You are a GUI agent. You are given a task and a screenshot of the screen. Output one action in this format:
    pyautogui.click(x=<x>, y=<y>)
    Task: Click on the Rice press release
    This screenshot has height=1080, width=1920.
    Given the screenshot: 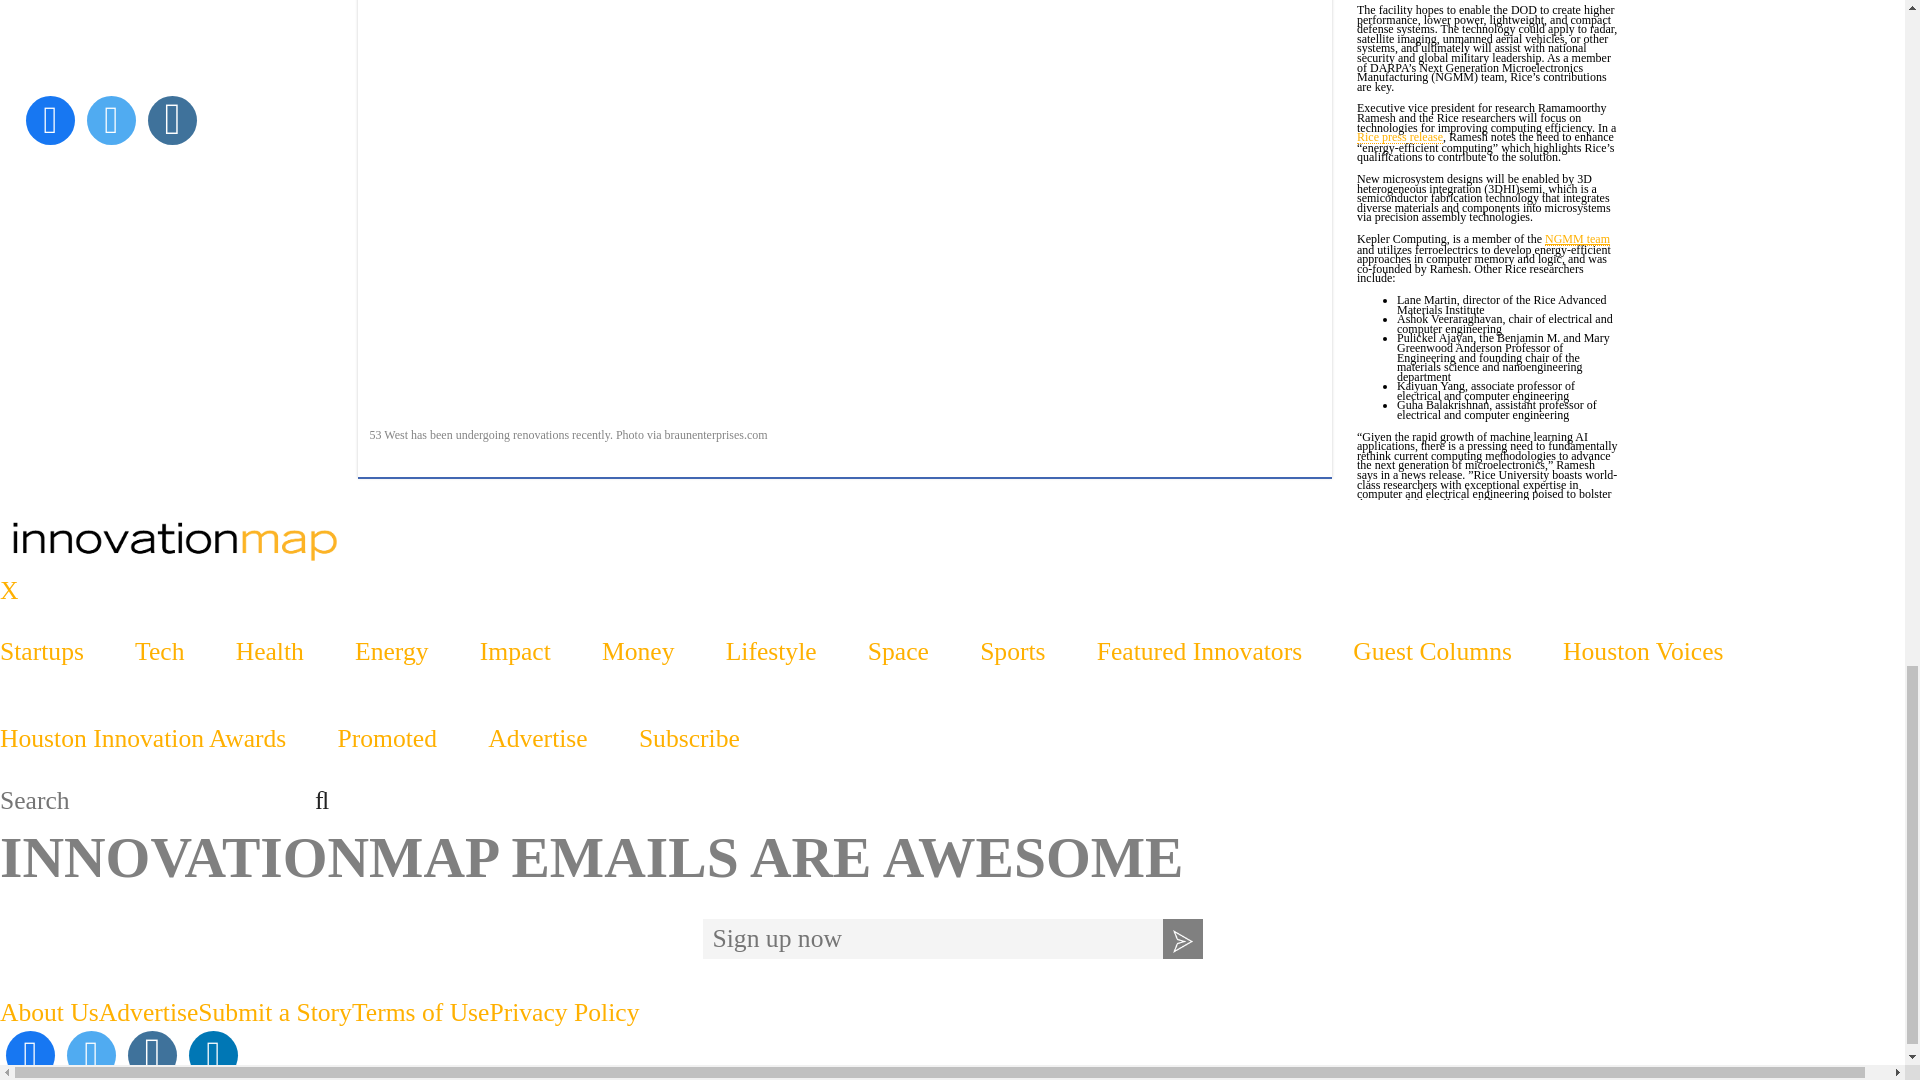 What is the action you would take?
    pyautogui.click(x=1400, y=138)
    